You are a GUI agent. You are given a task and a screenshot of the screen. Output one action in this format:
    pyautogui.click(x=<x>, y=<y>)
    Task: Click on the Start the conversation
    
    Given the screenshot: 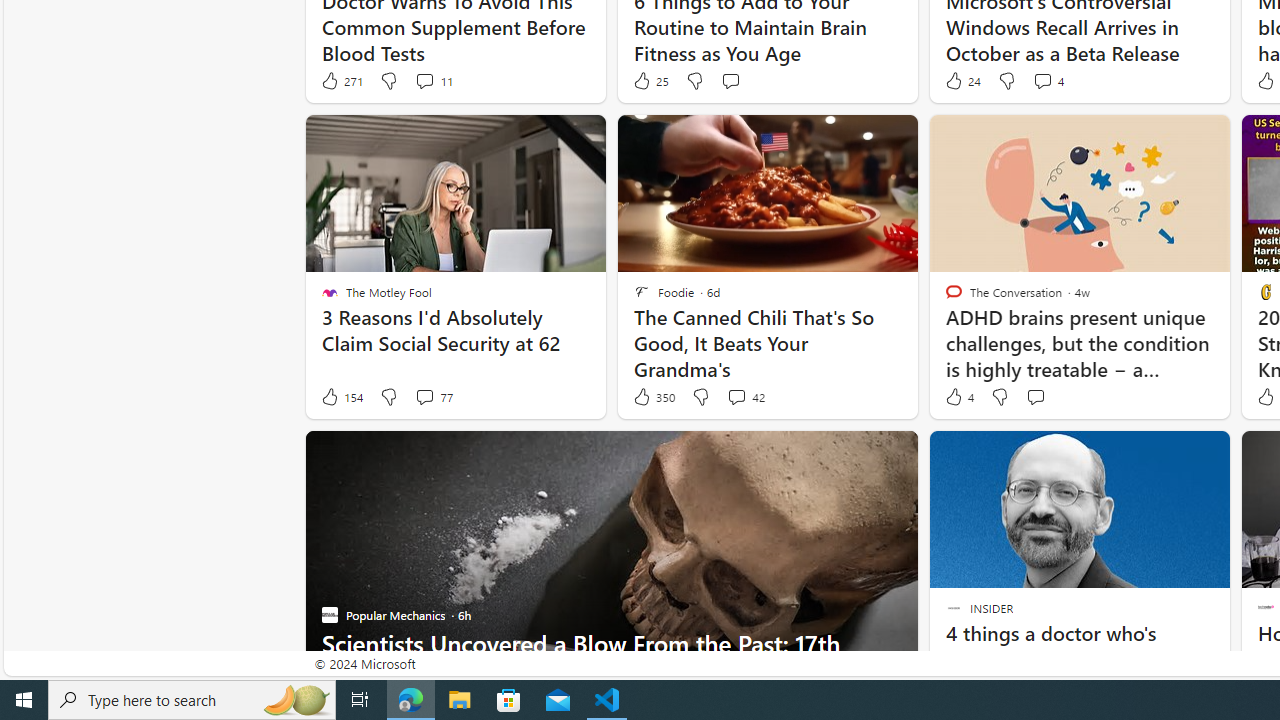 What is the action you would take?
    pyautogui.click(x=1035, y=397)
    